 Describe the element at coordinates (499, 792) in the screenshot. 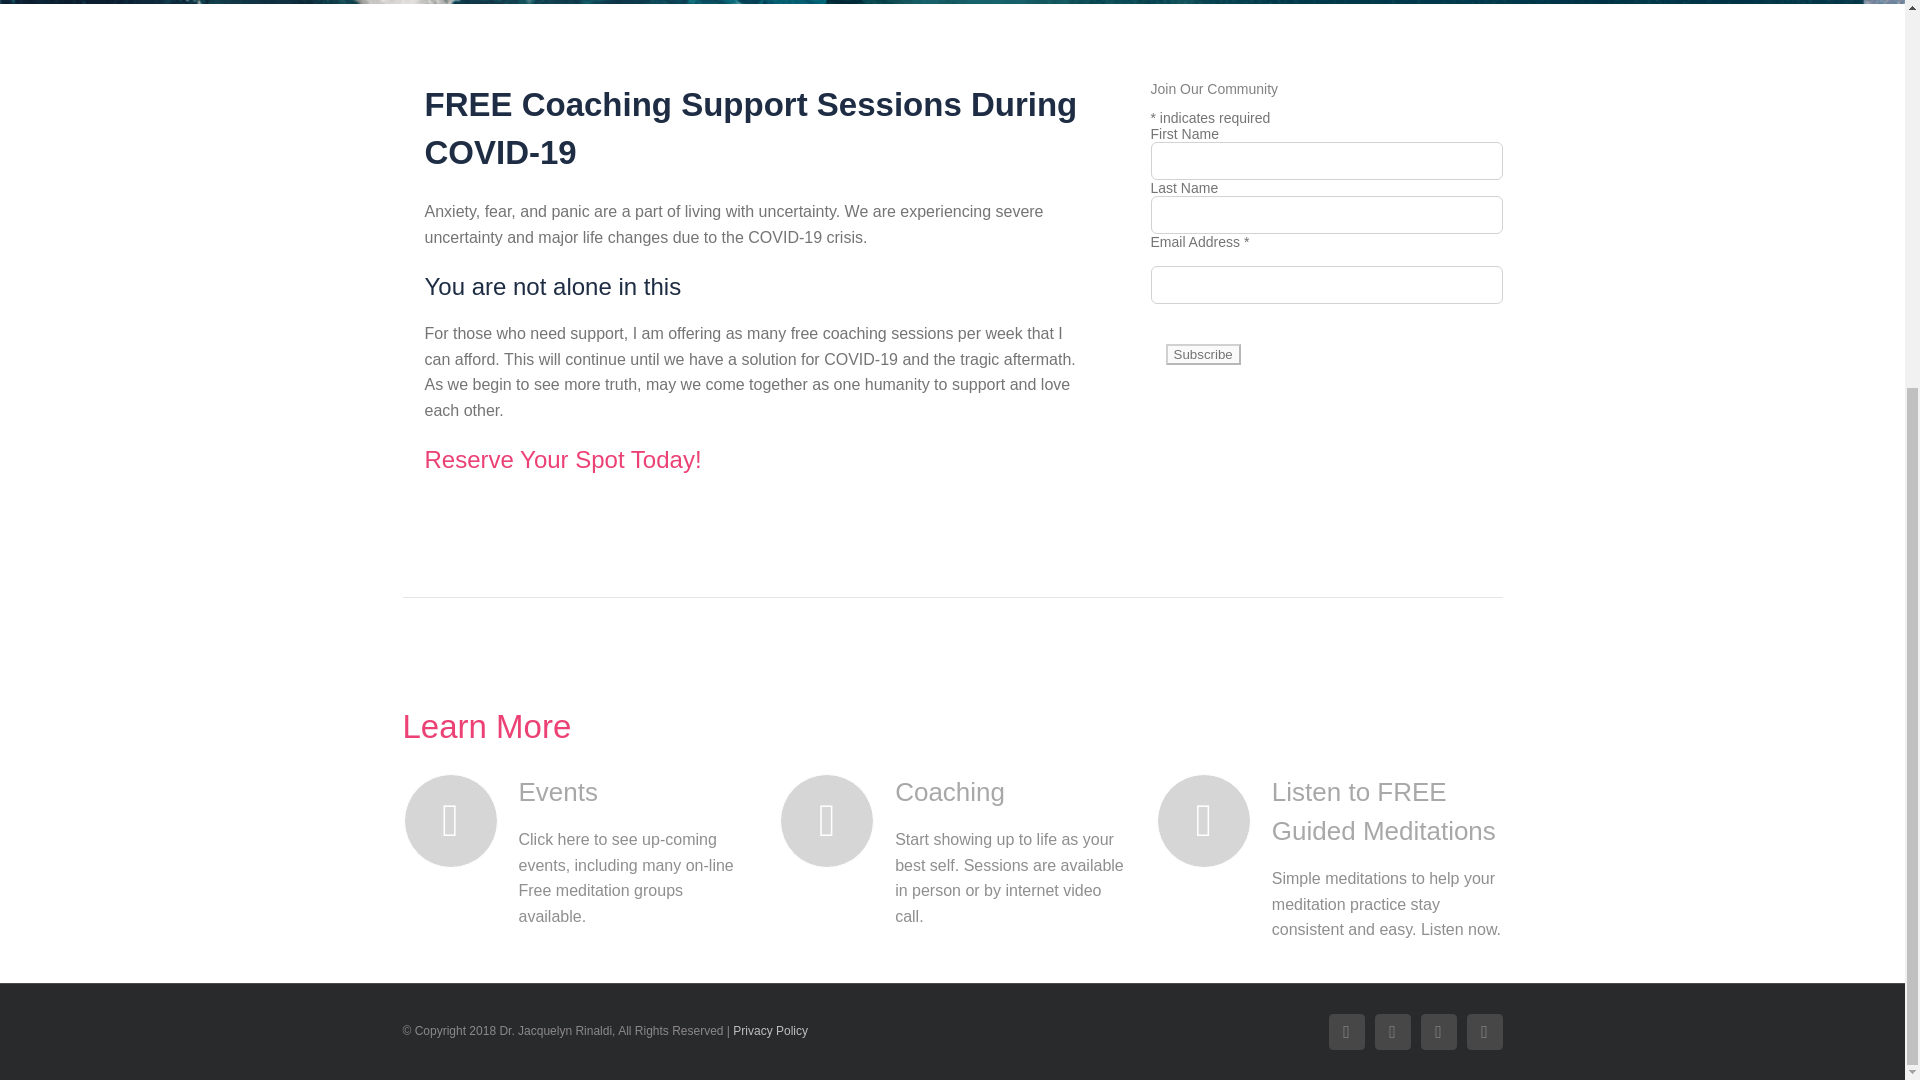

I see `Events` at that location.